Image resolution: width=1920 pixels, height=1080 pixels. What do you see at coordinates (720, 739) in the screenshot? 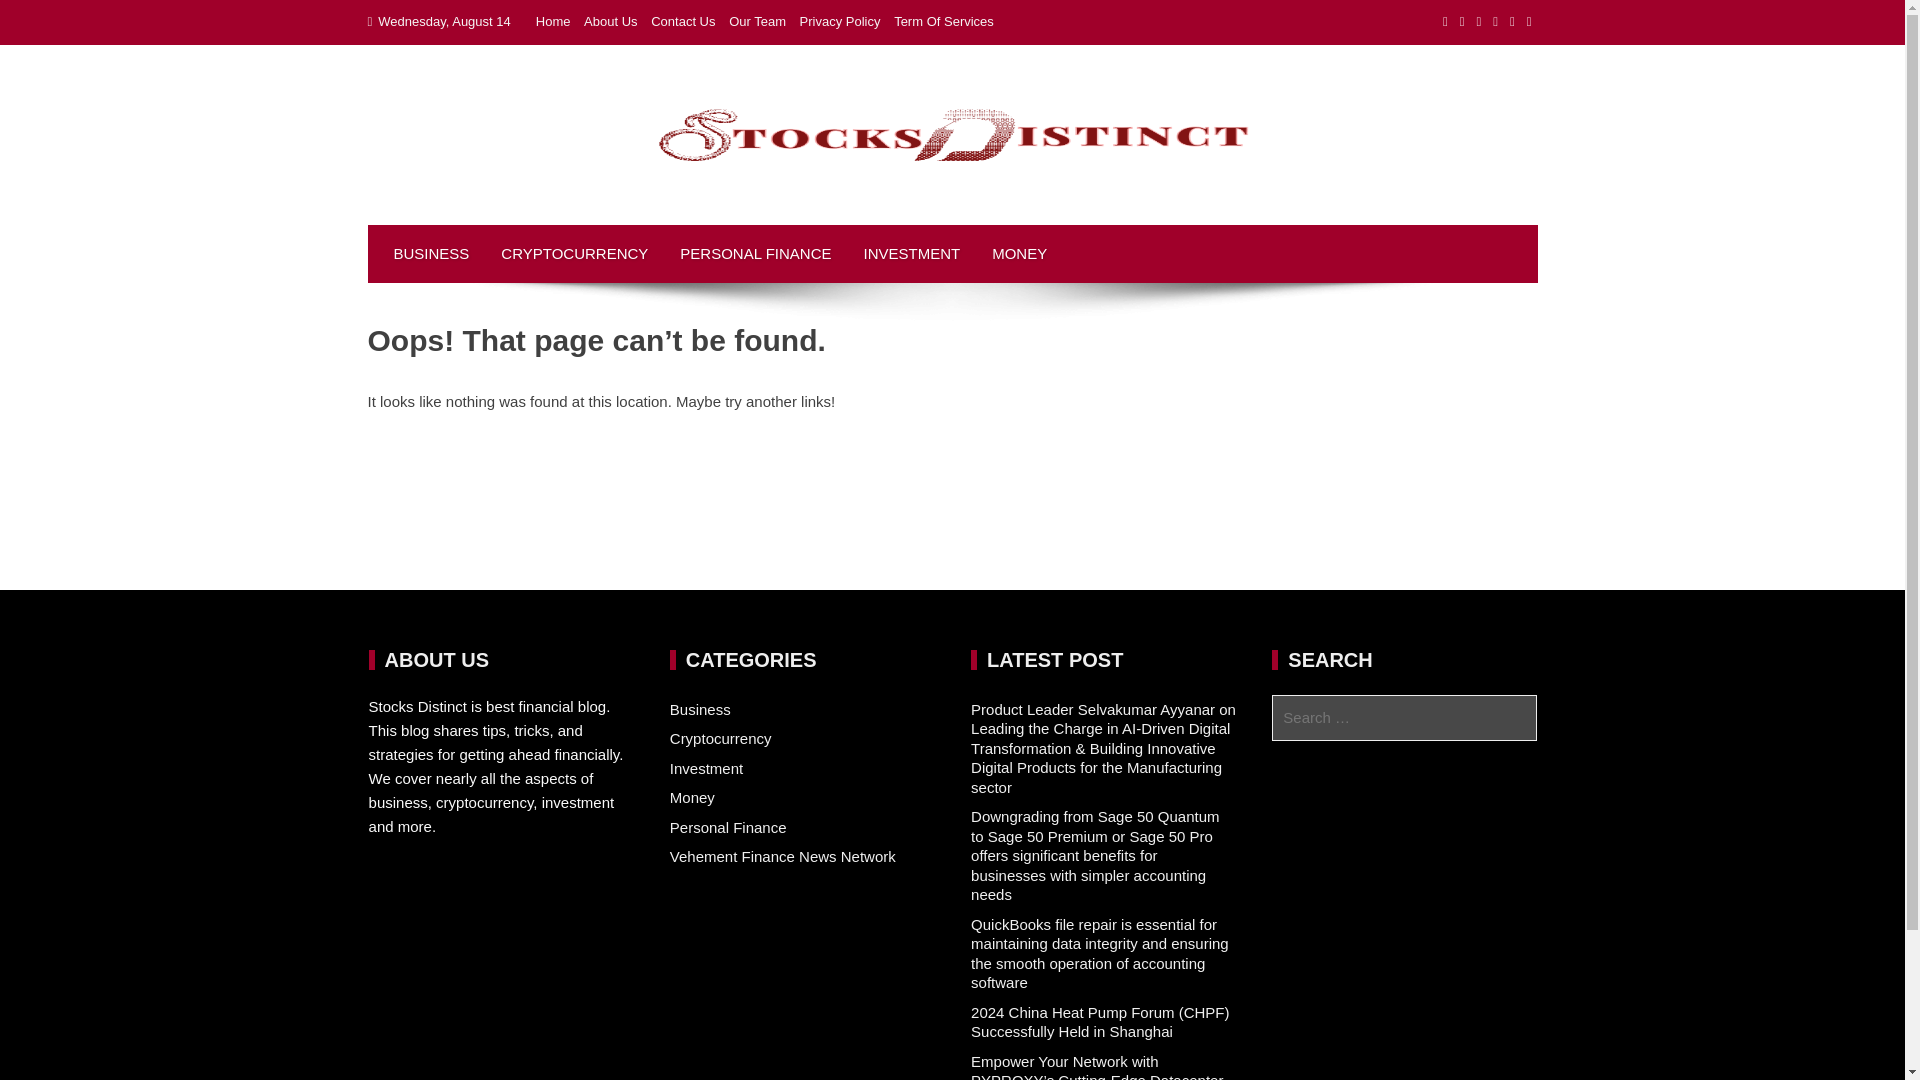
I see `Cryptocurrency` at bounding box center [720, 739].